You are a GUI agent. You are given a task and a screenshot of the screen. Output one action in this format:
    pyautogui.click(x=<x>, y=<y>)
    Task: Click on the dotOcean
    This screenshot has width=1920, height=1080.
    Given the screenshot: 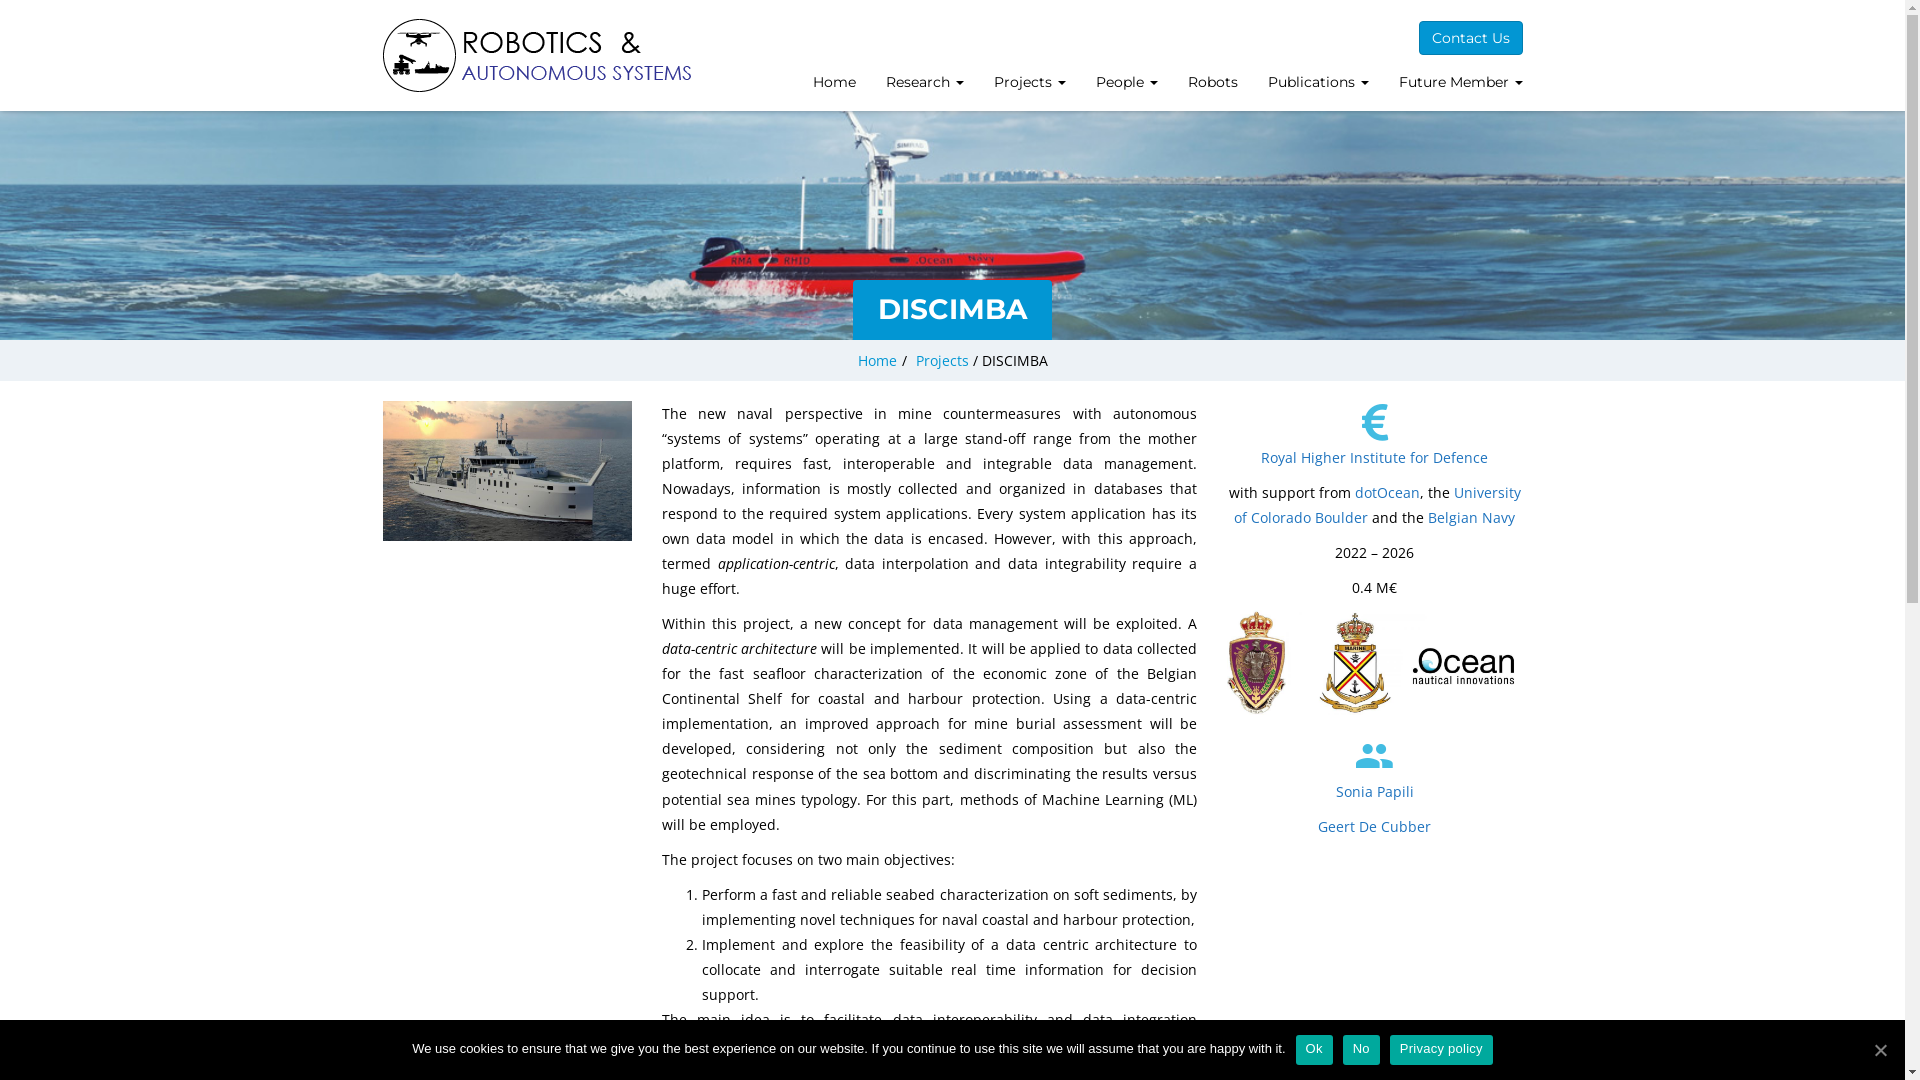 What is the action you would take?
    pyautogui.click(x=1388, y=492)
    